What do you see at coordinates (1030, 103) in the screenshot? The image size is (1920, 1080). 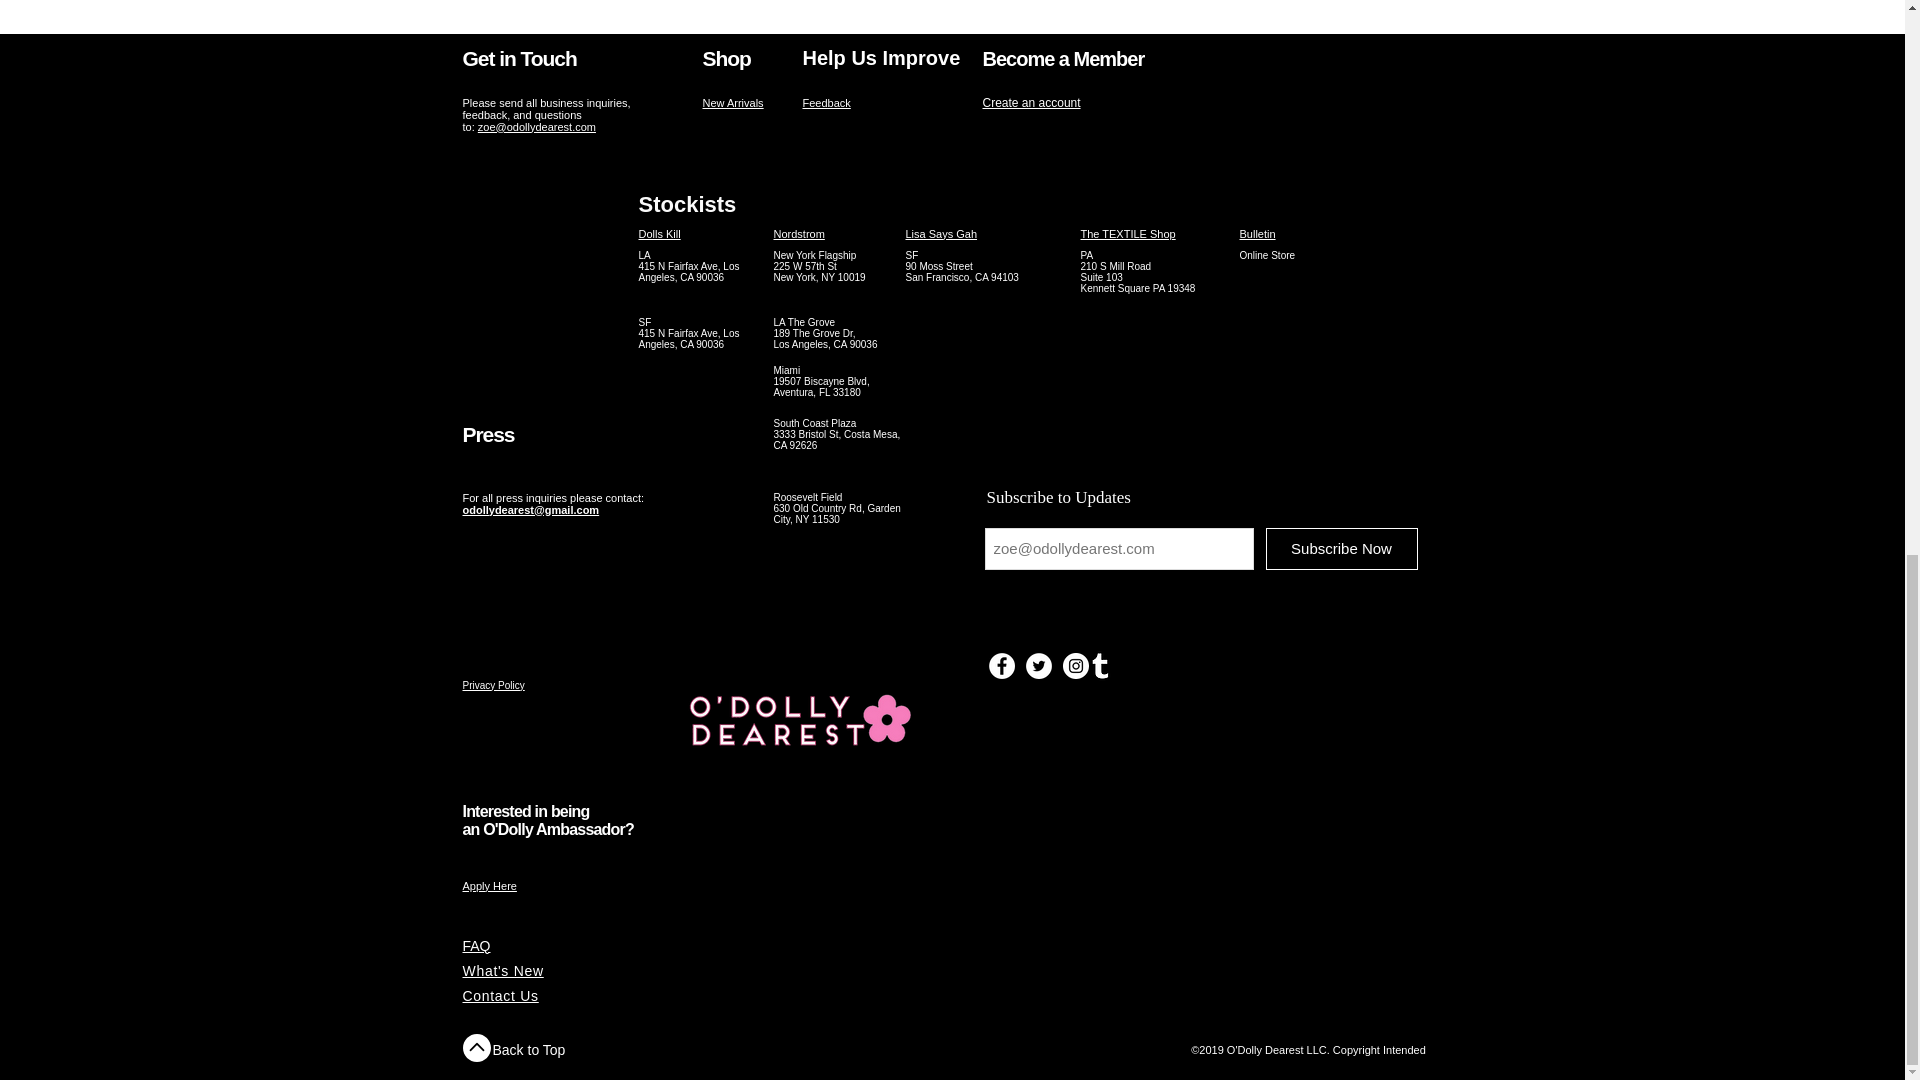 I see `Create an account` at bounding box center [1030, 103].